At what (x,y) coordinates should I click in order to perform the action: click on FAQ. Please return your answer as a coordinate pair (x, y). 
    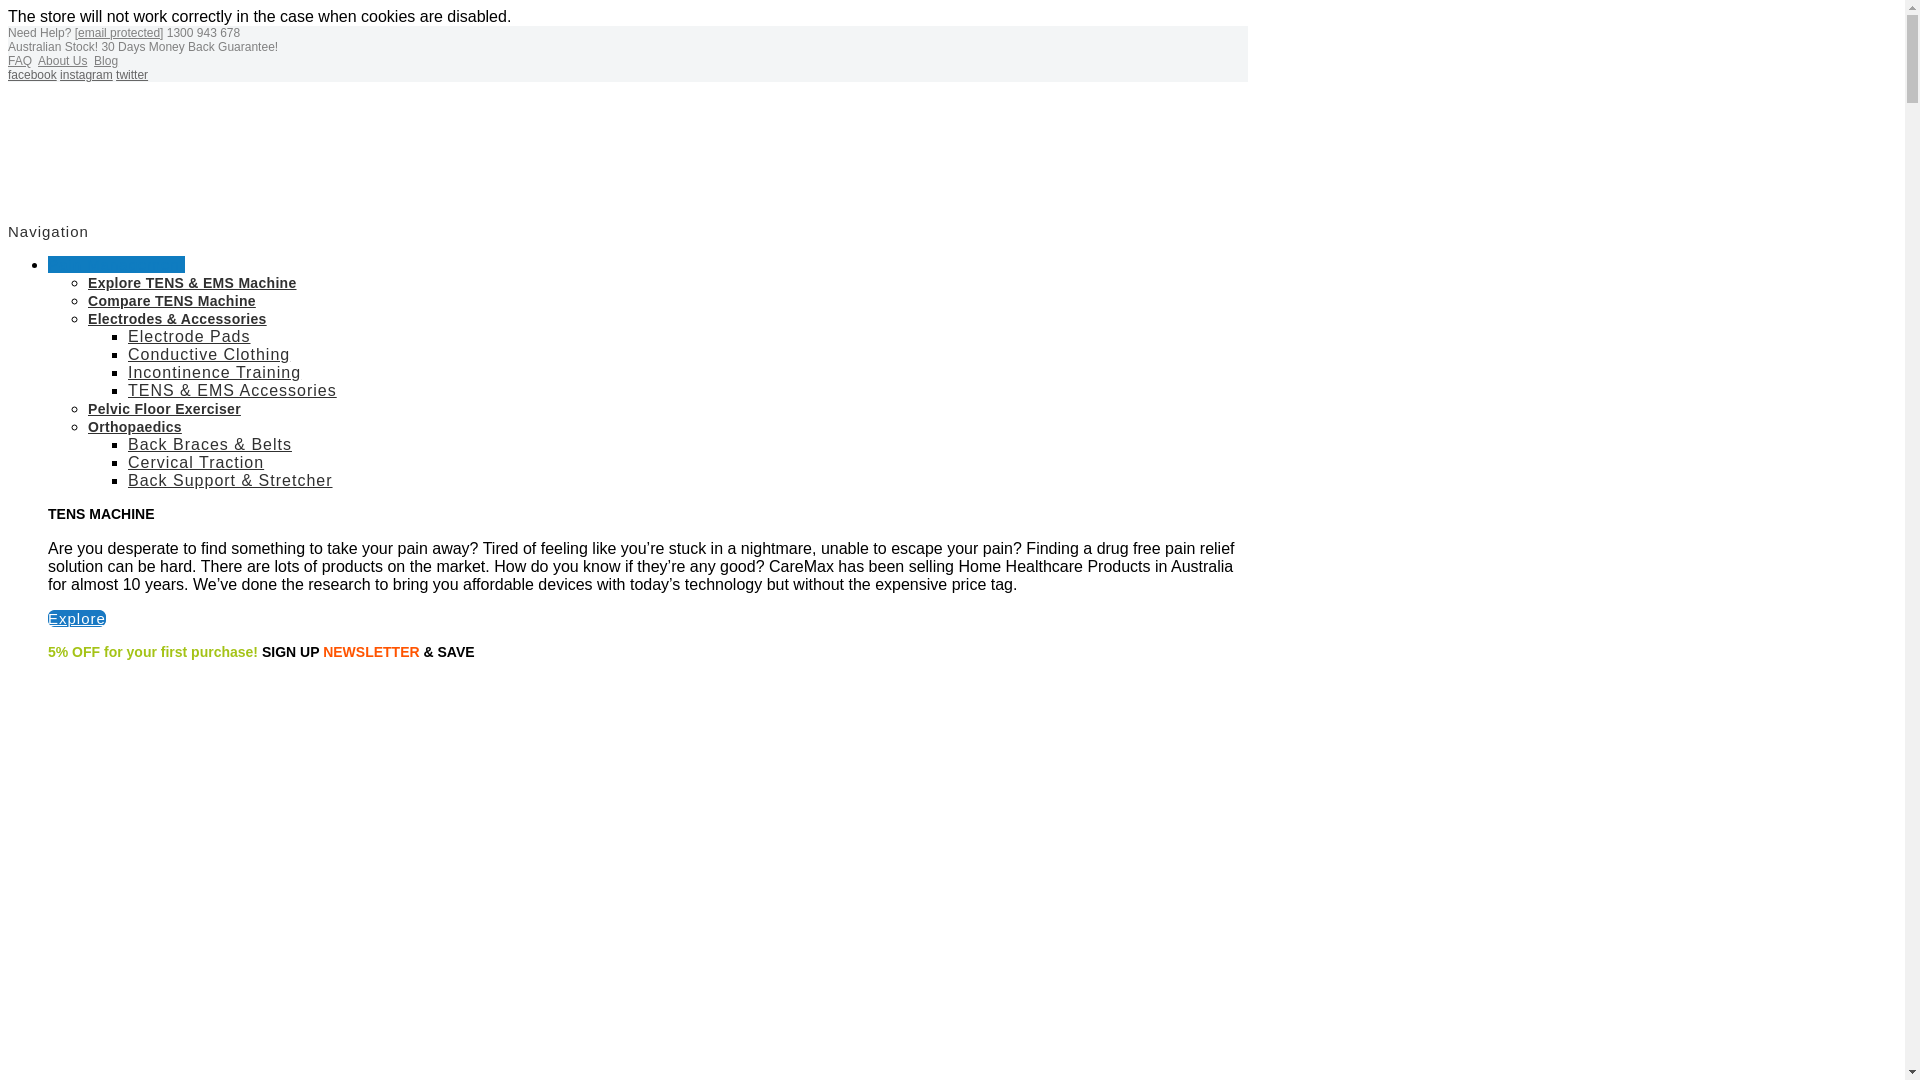
    Looking at the image, I should click on (20, 61).